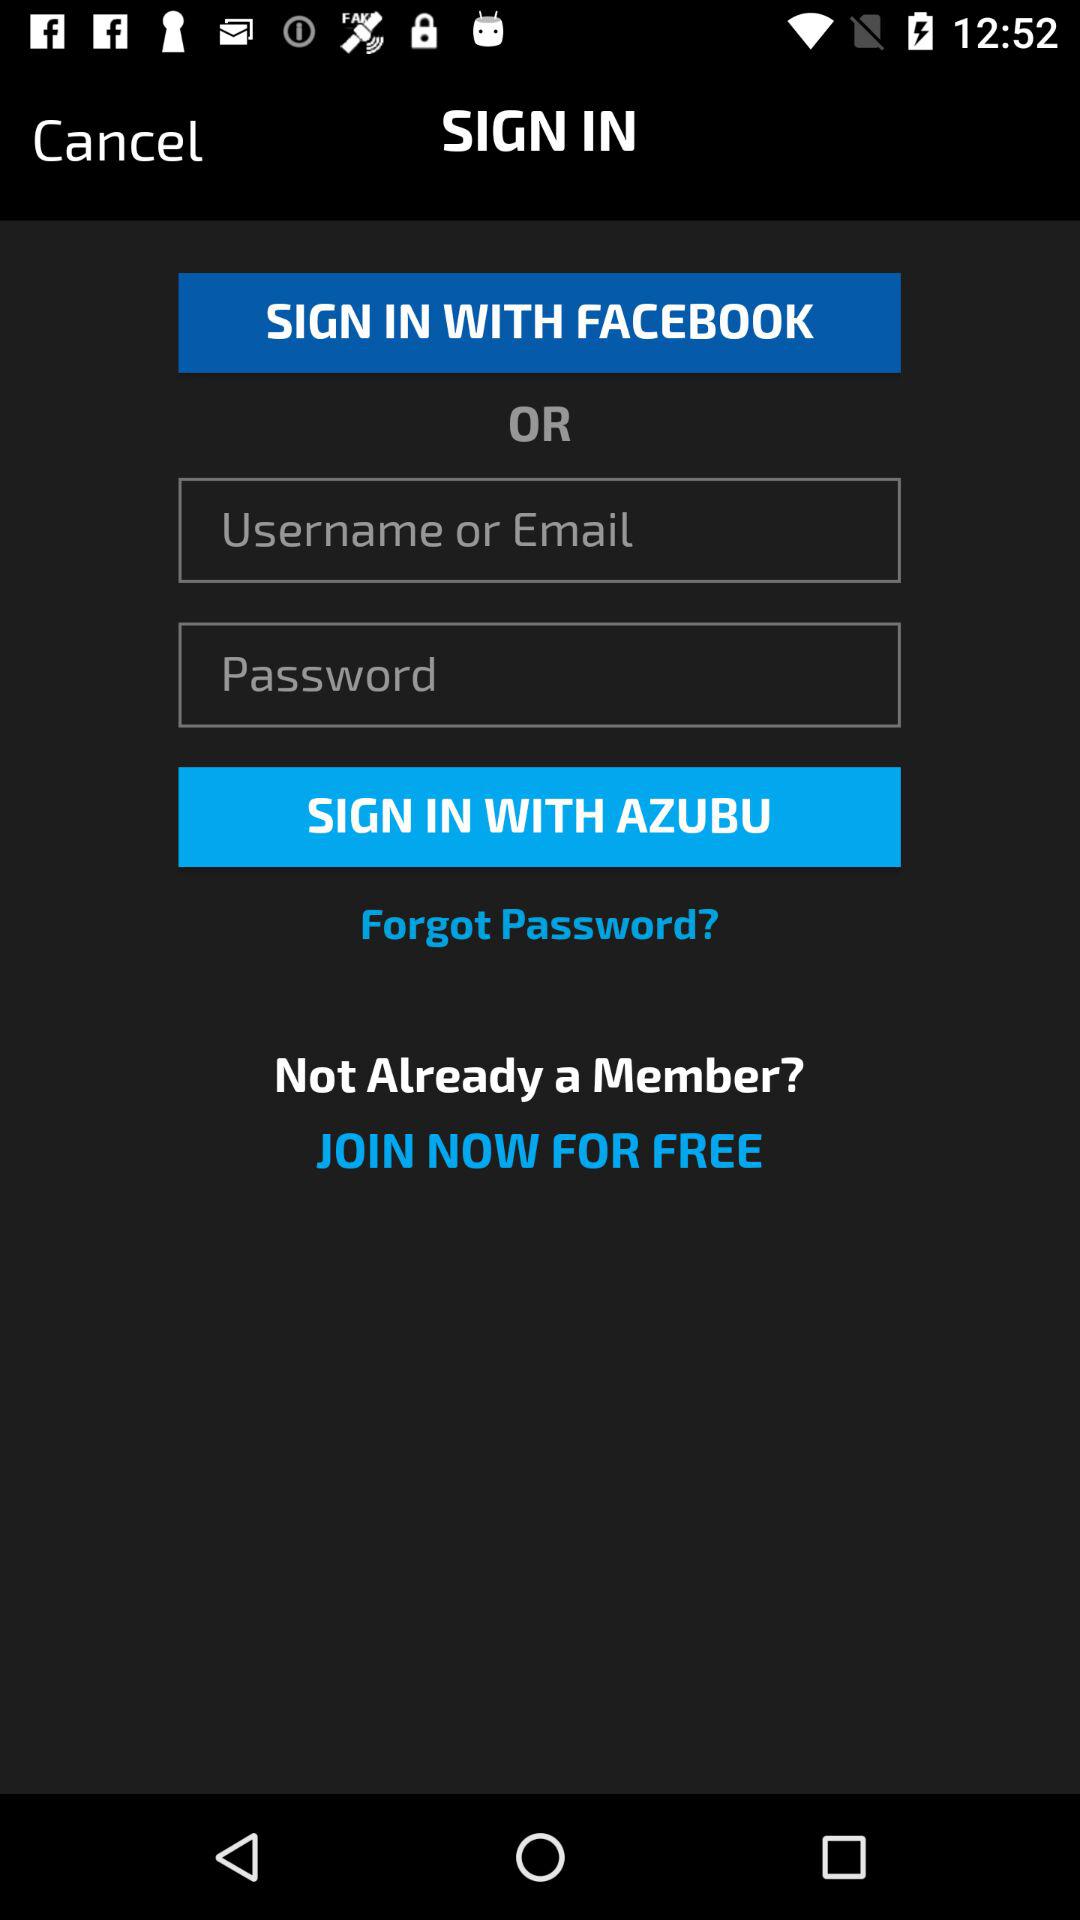 Image resolution: width=1080 pixels, height=1920 pixels. Describe the element at coordinates (117, 141) in the screenshot. I see `turn on the cancel` at that location.